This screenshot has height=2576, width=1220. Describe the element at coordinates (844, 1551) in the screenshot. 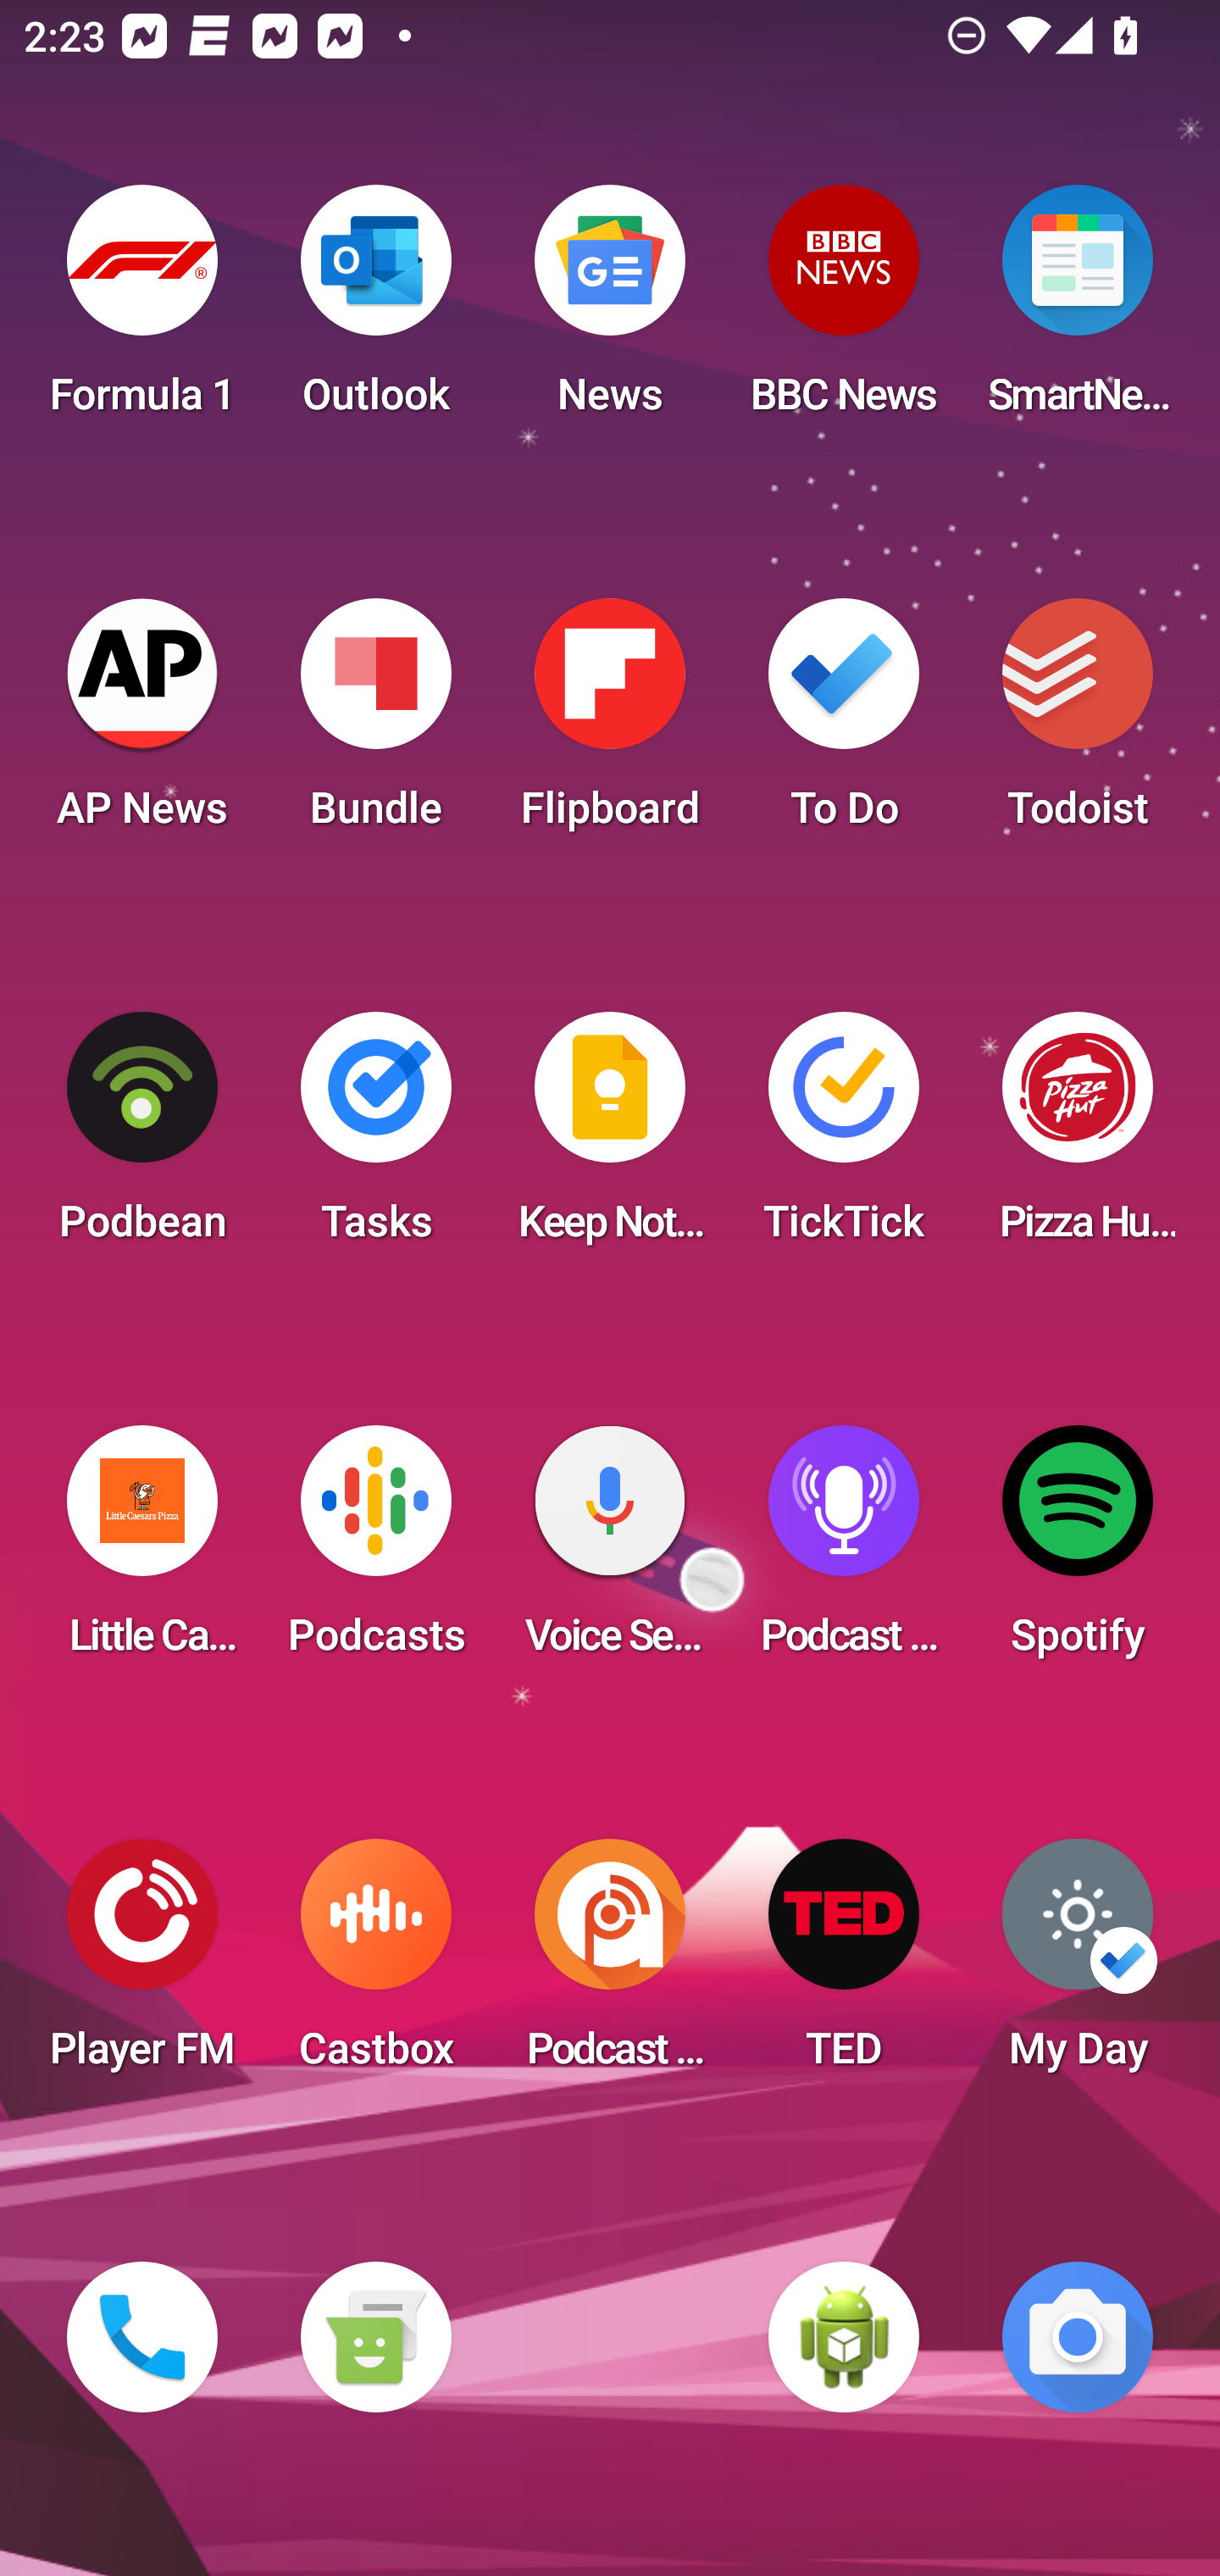

I see `Podcast Player` at that location.